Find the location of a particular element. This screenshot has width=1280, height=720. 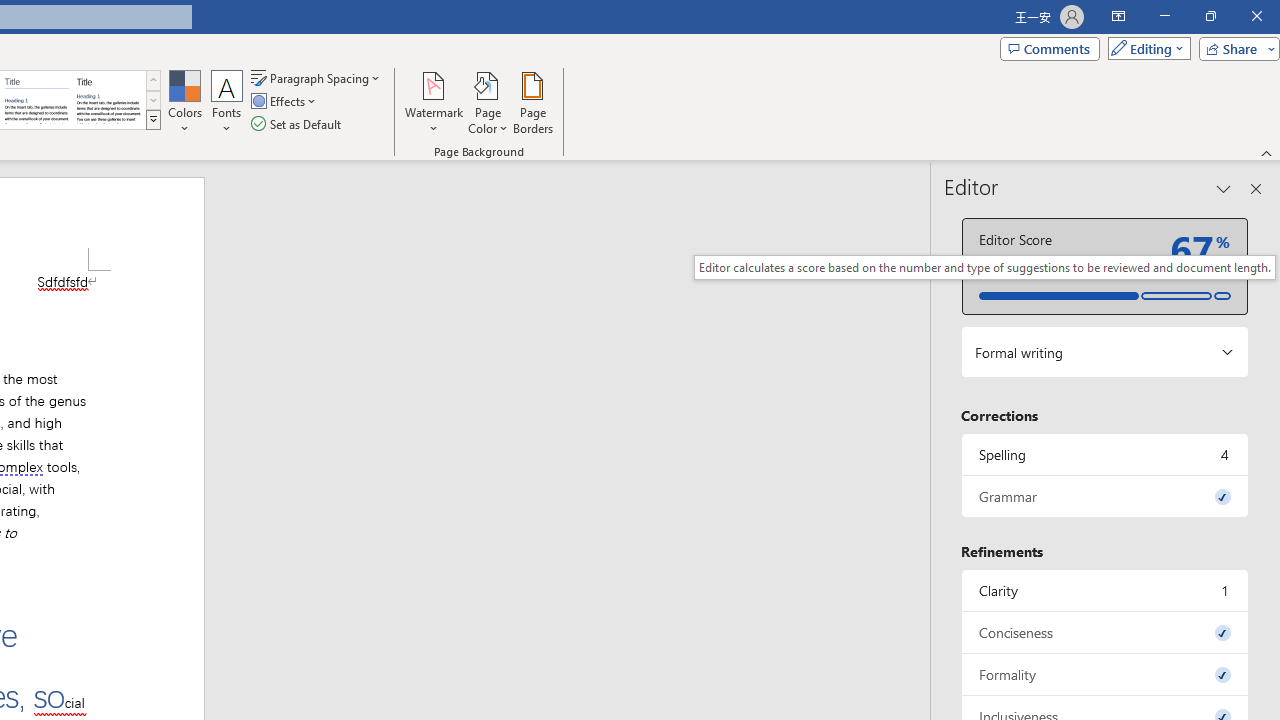

Word 2013 is located at coordinates (108, 100).